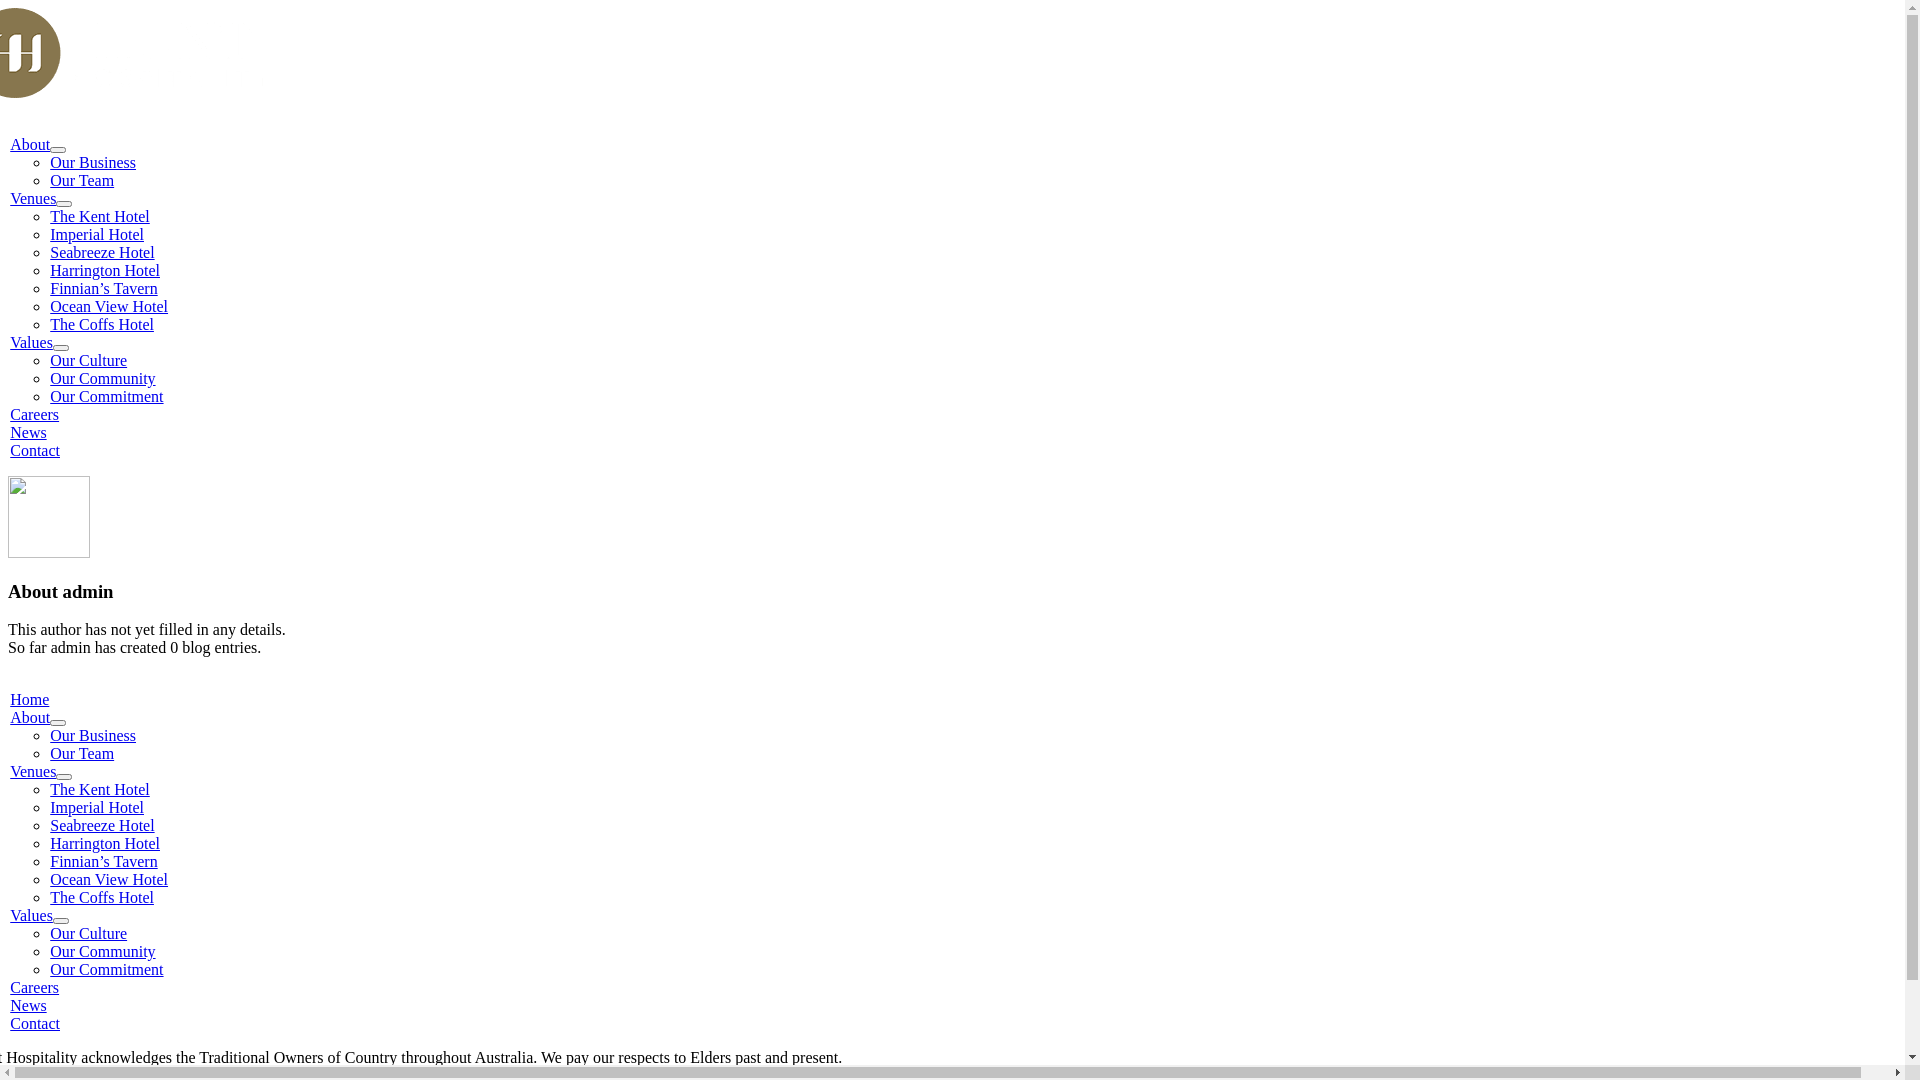  What do you see at coordinates (28, 1006) in the screenshot?
I see `News` at bounding box center [28, 1006].